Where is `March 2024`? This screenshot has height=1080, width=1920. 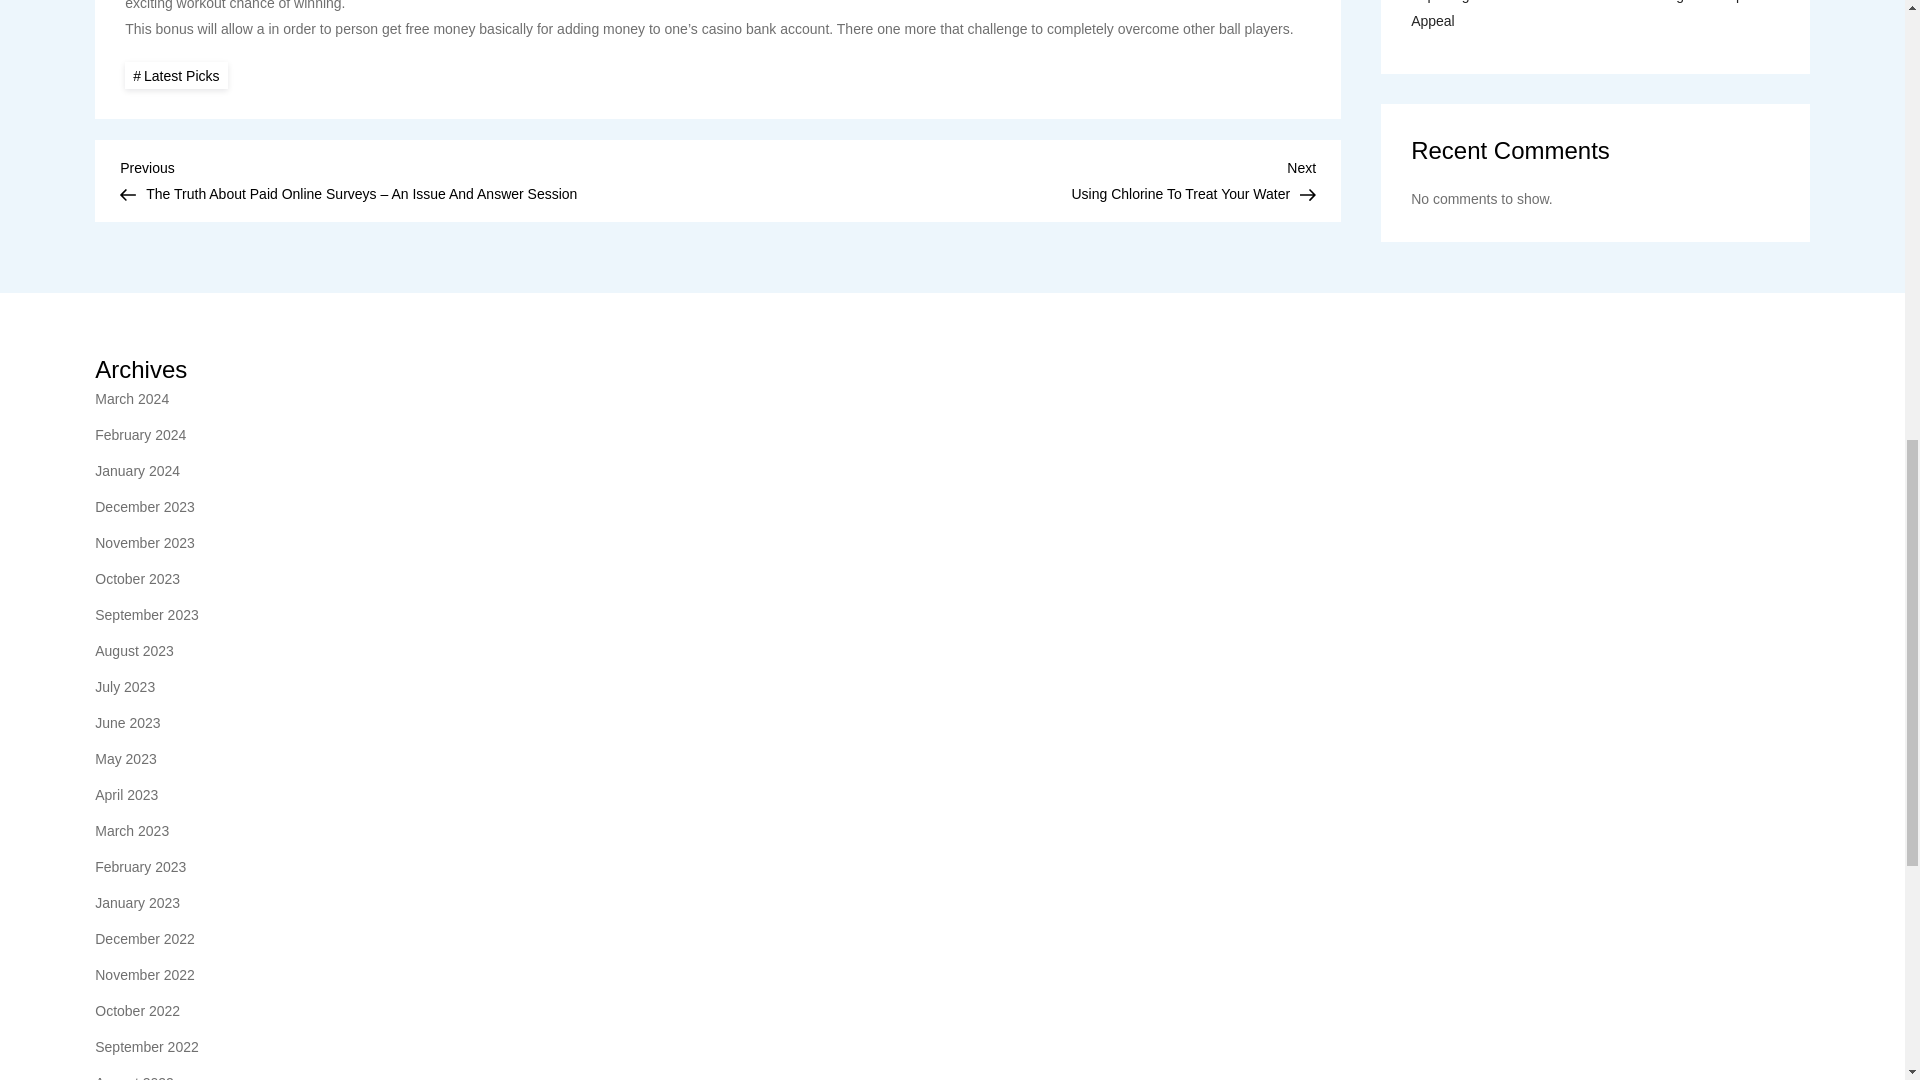 March 2024 is located at coordinates (131, 398).